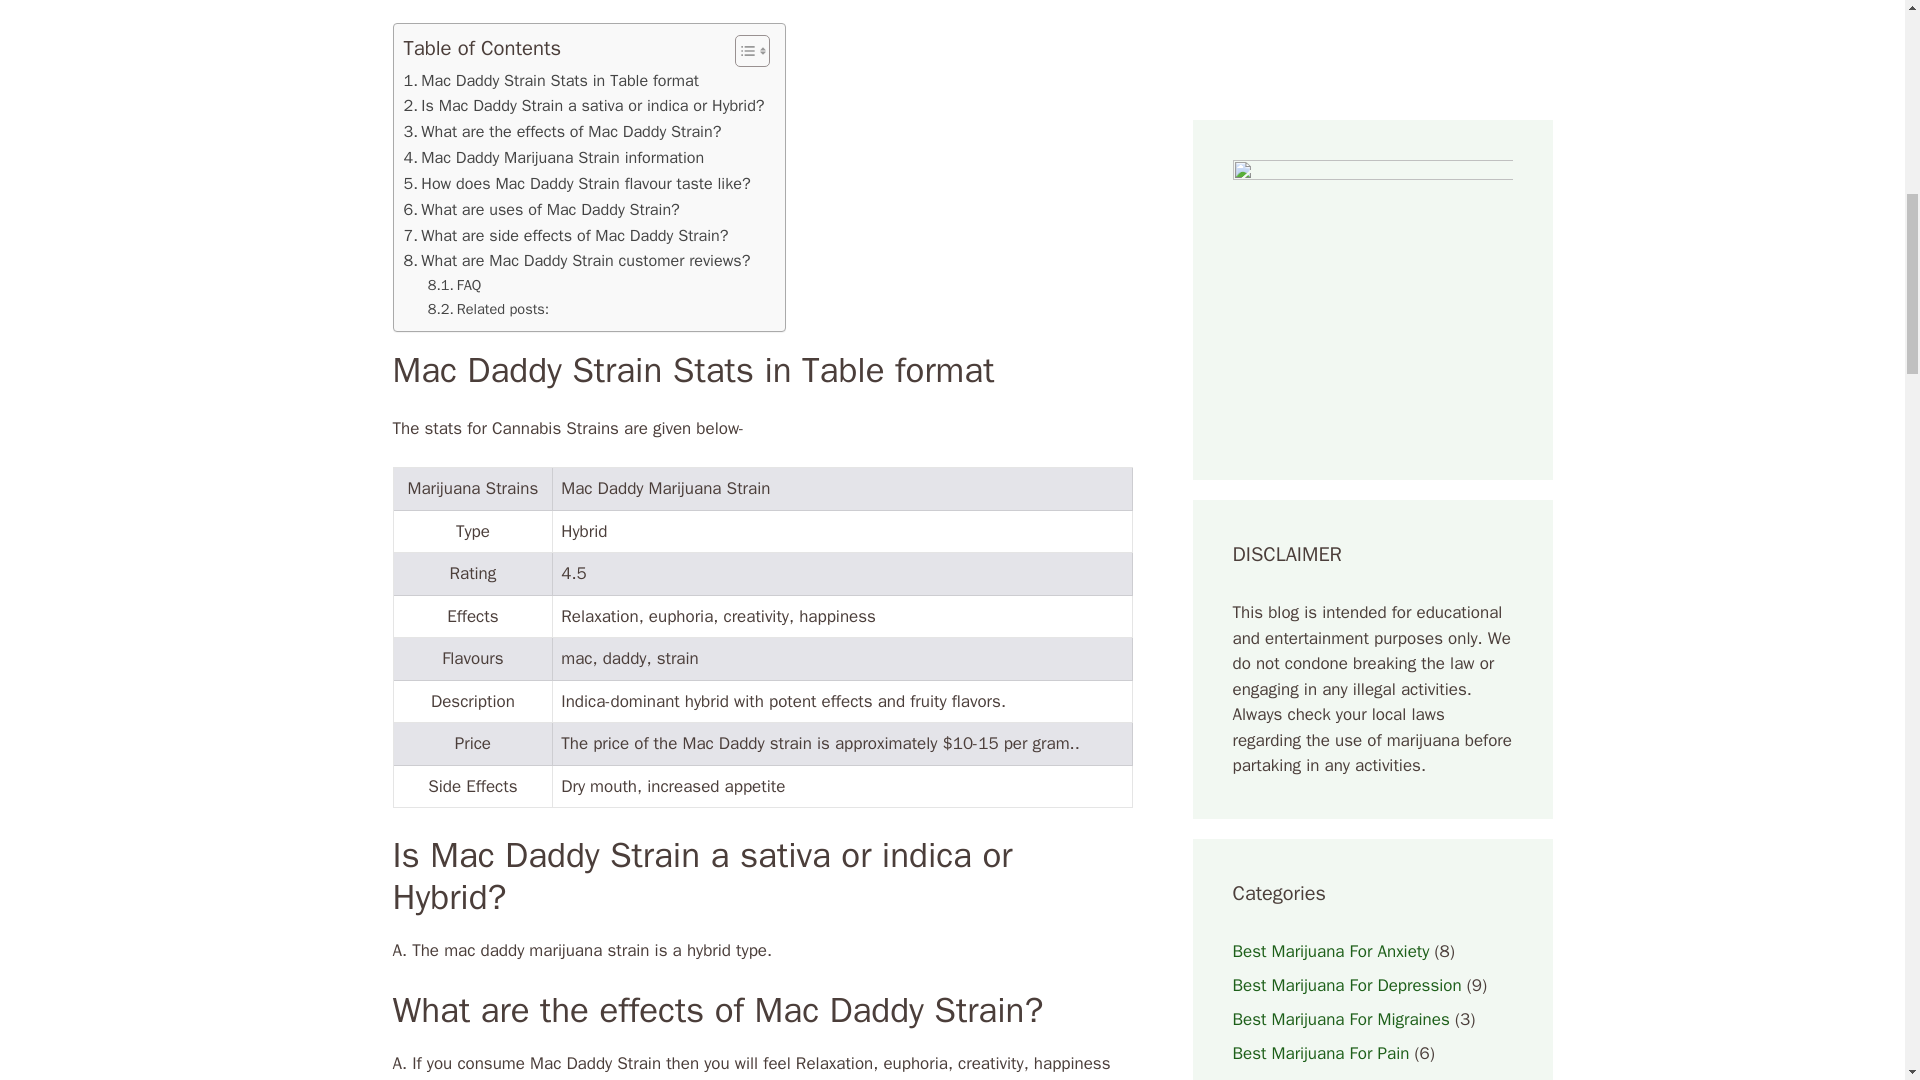  What do you see at coordinates (562, 131) in the screenshot?
I see `What are the effects of Mac Daddy Strain?` at bounding box center [562, 131].